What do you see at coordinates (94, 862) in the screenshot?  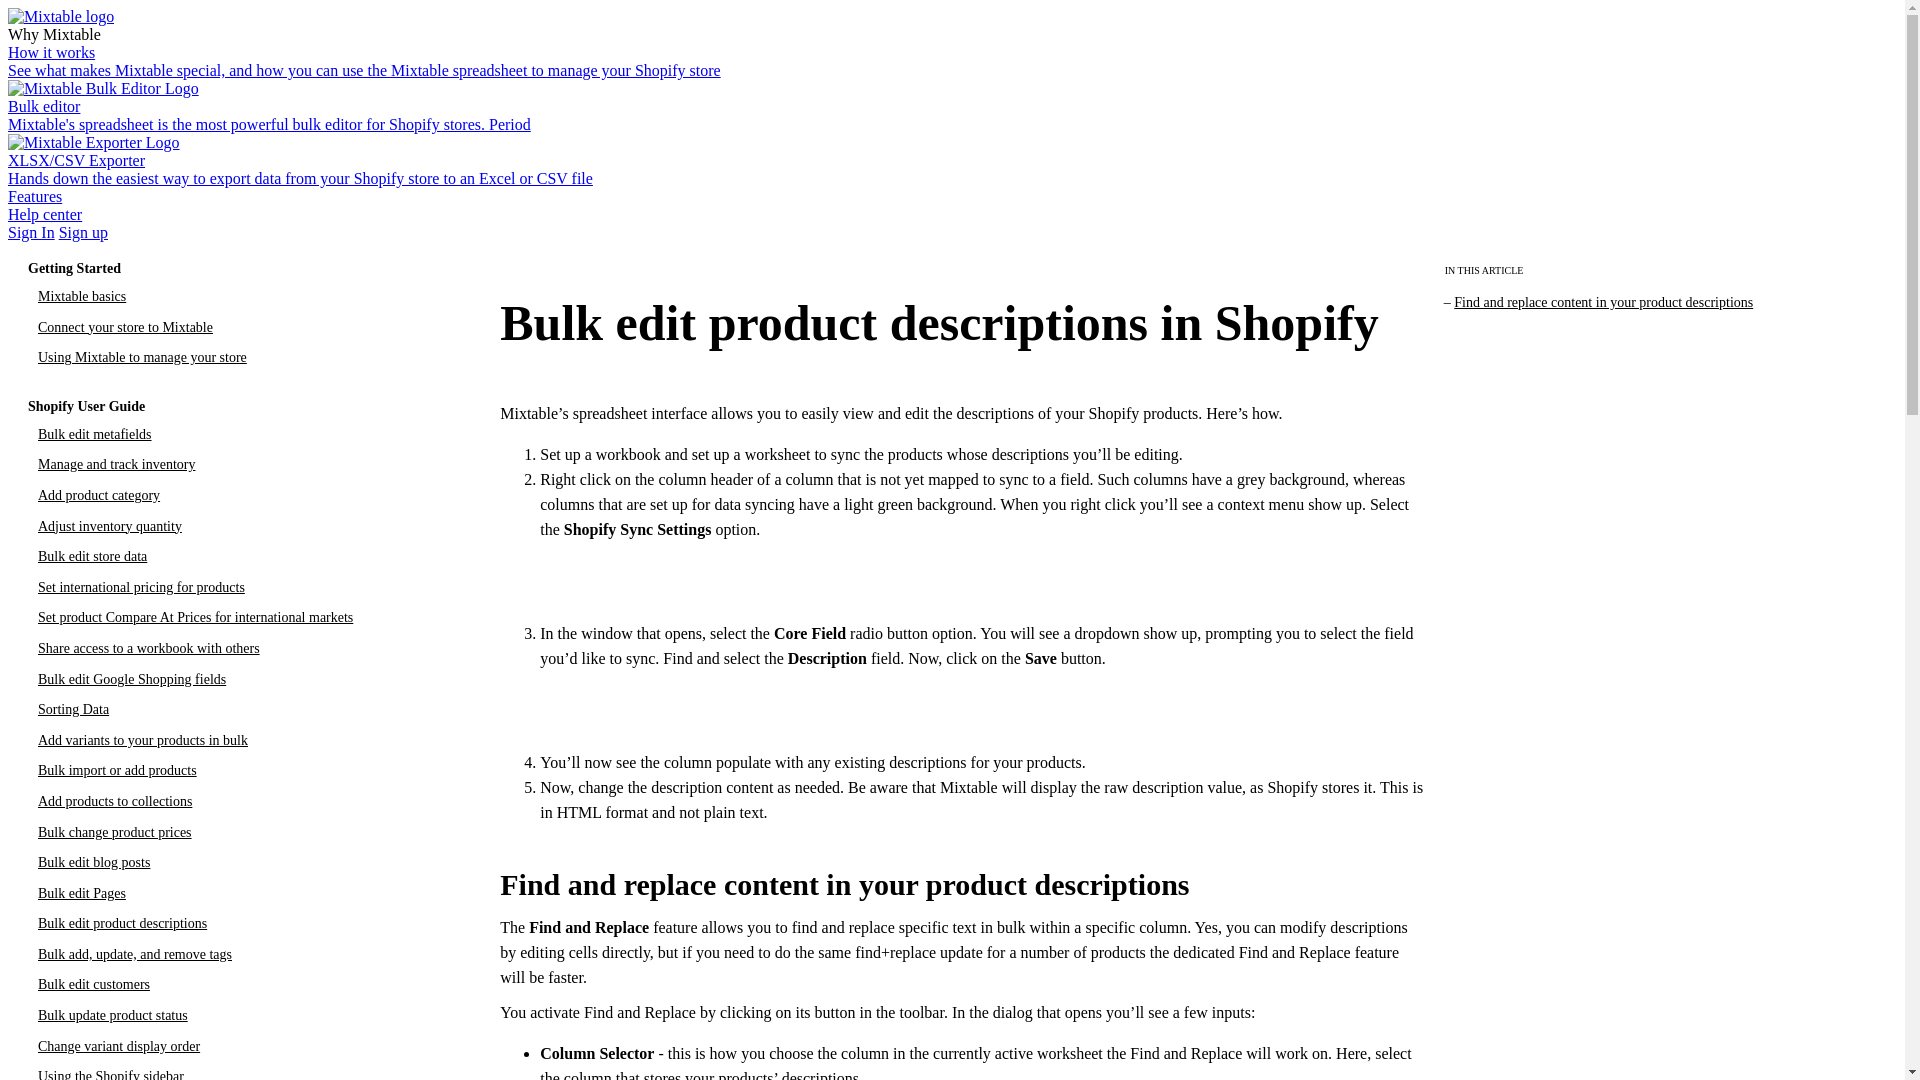 I see `Bulk edit blog posts` at bounding box center [94, 862].